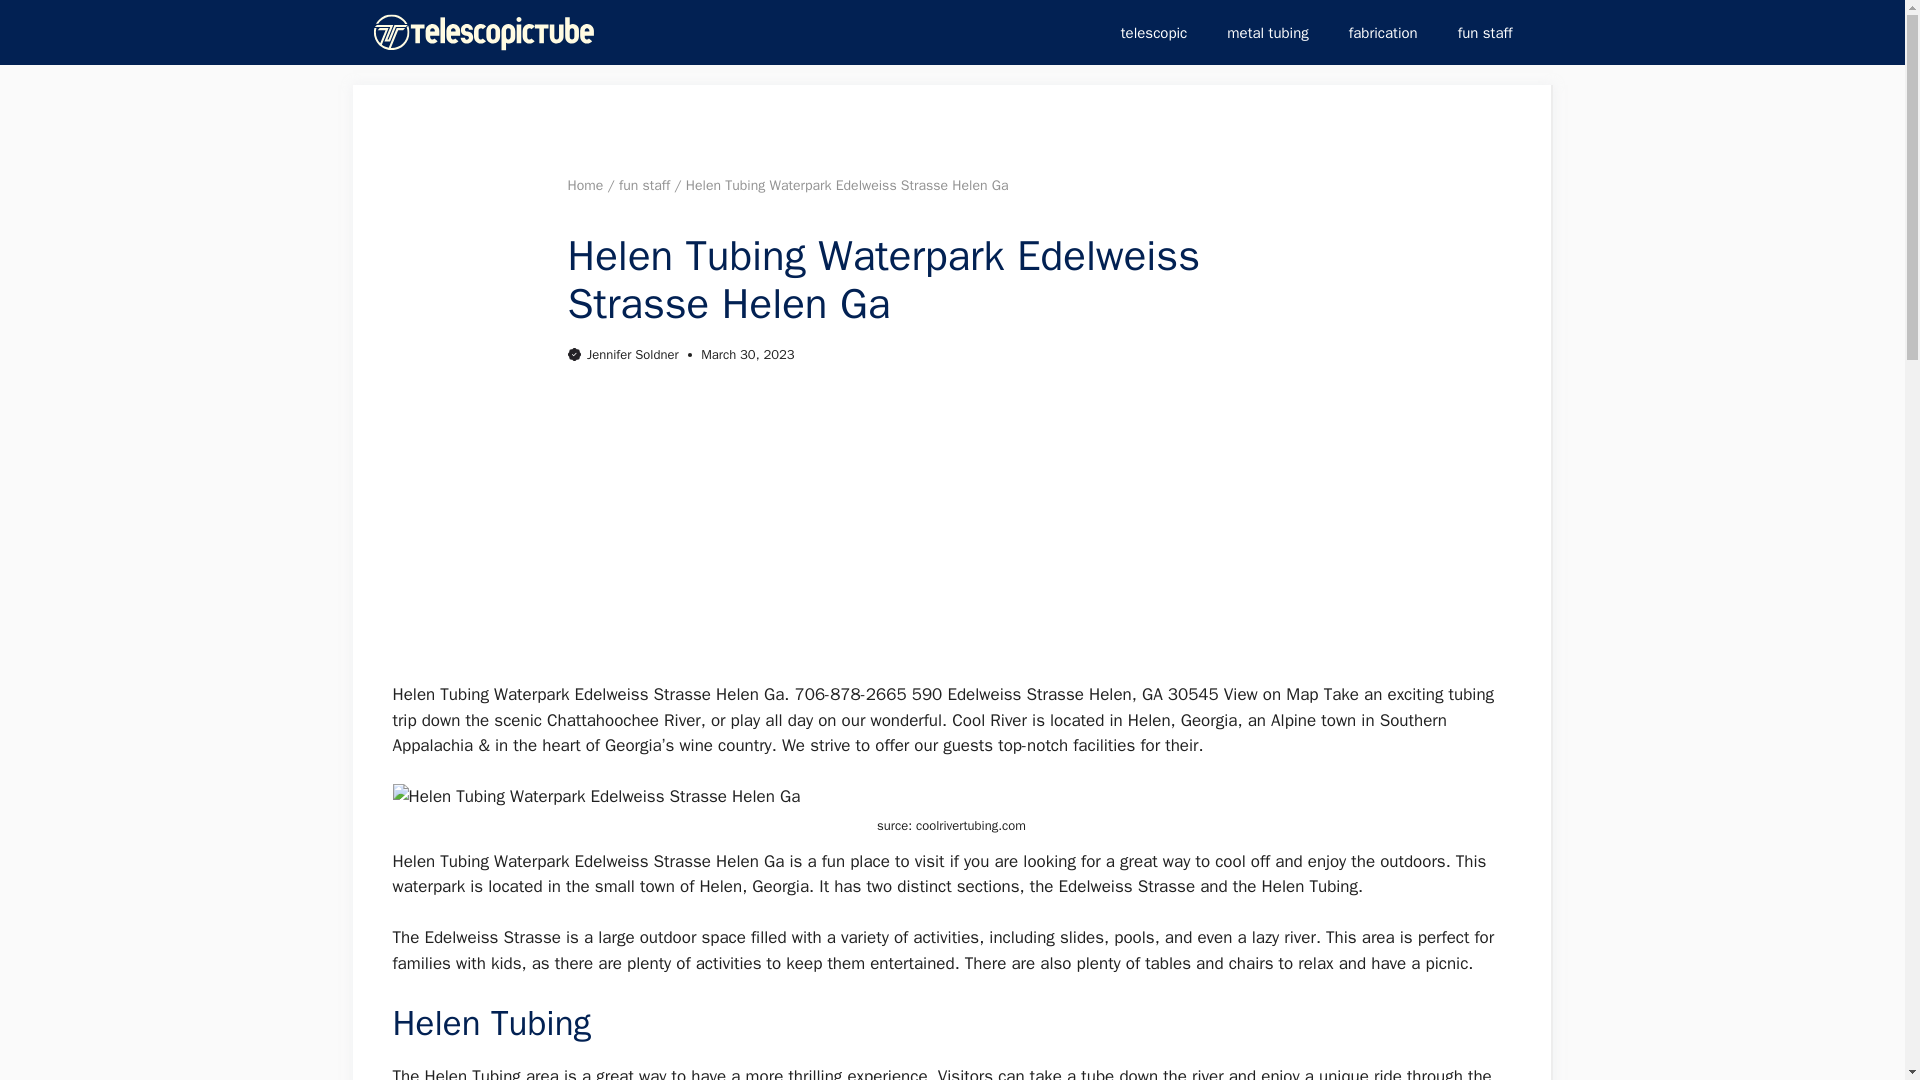  Describe the element at coordinates (1154, 32) in the screenshot. I see `telescopic` at that location.